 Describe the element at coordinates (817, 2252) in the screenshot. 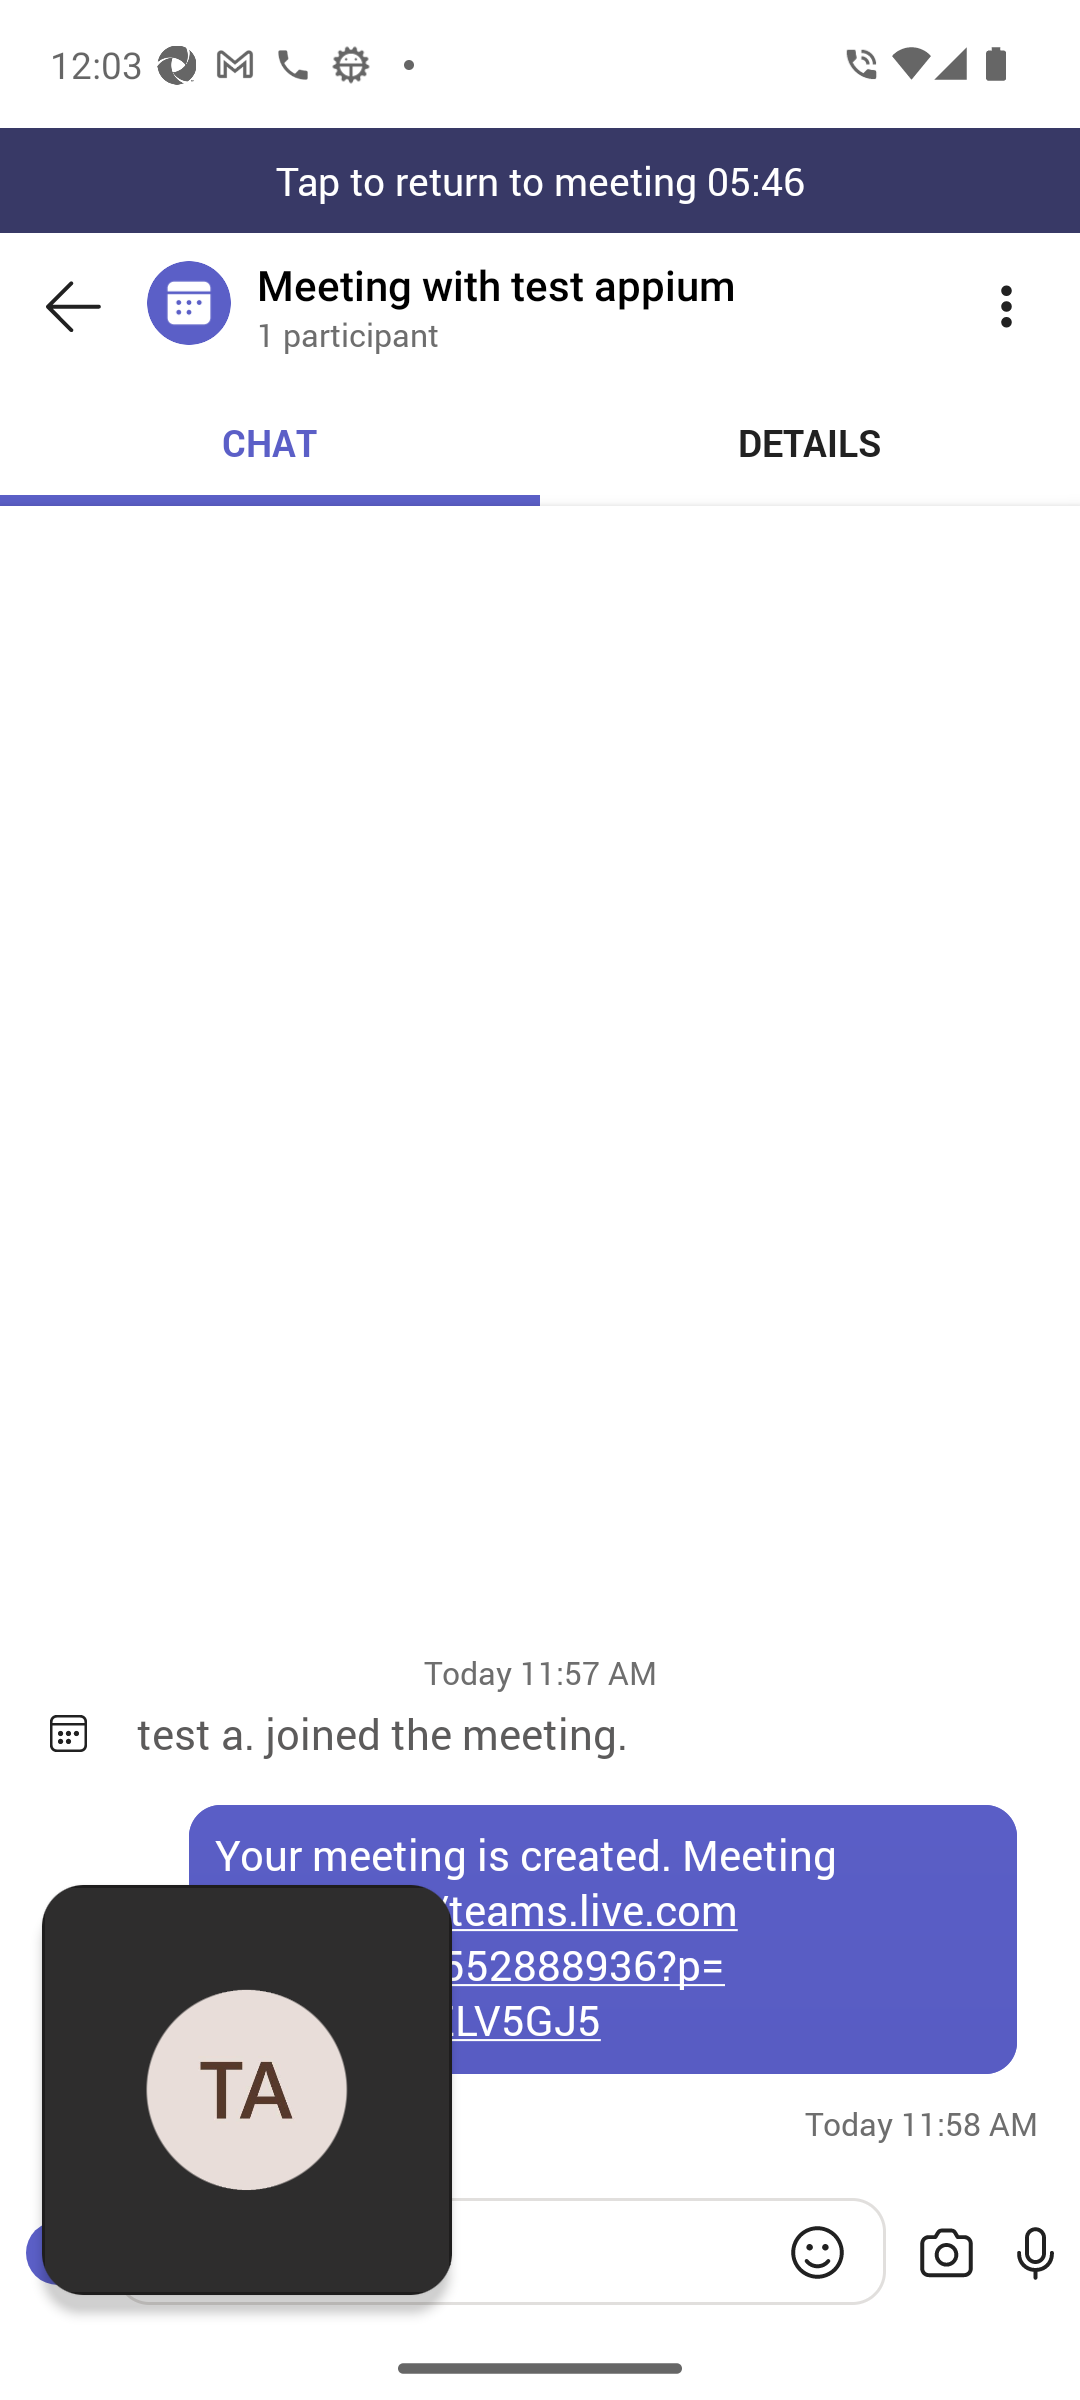

I see `GIFs and emojis picker` at that location.